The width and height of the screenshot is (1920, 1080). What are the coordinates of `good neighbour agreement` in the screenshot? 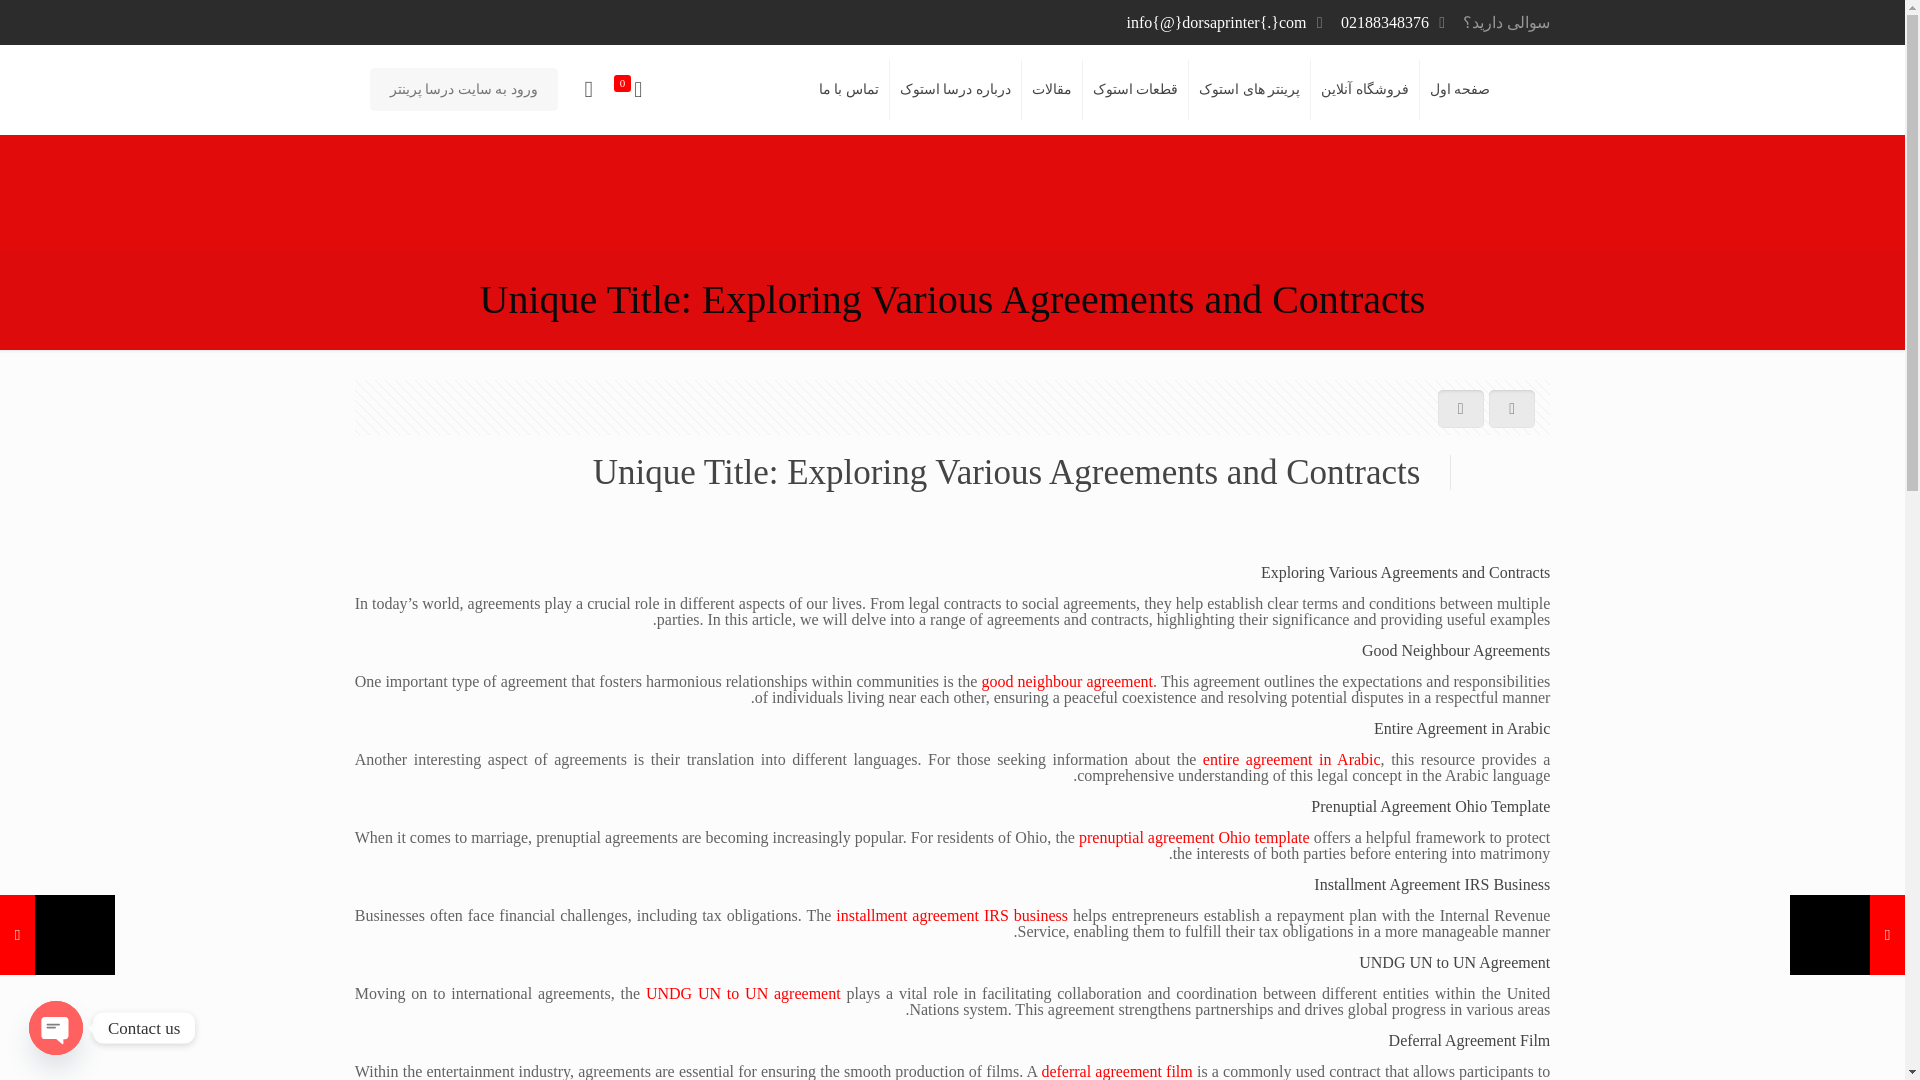 It's located at (1067, 681).